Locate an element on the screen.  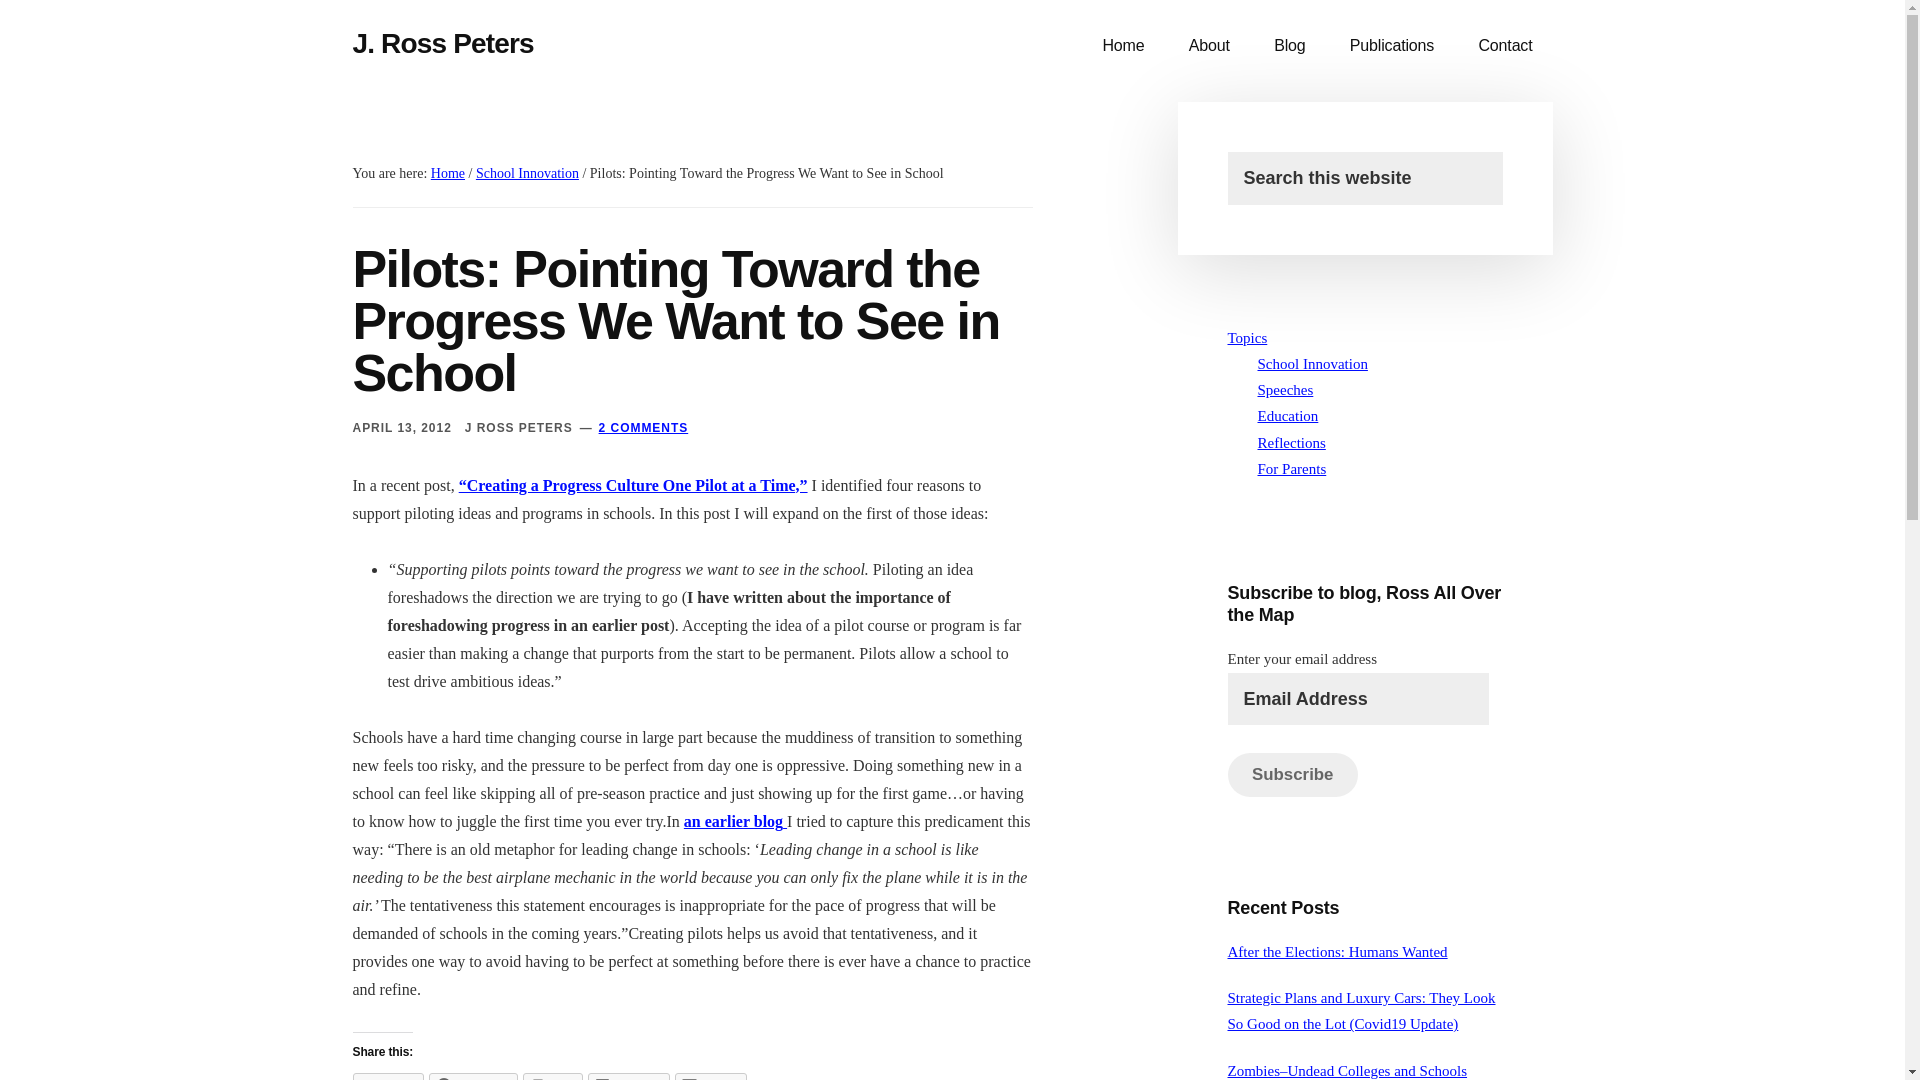
Publications is located at coordinates (1392, 46).